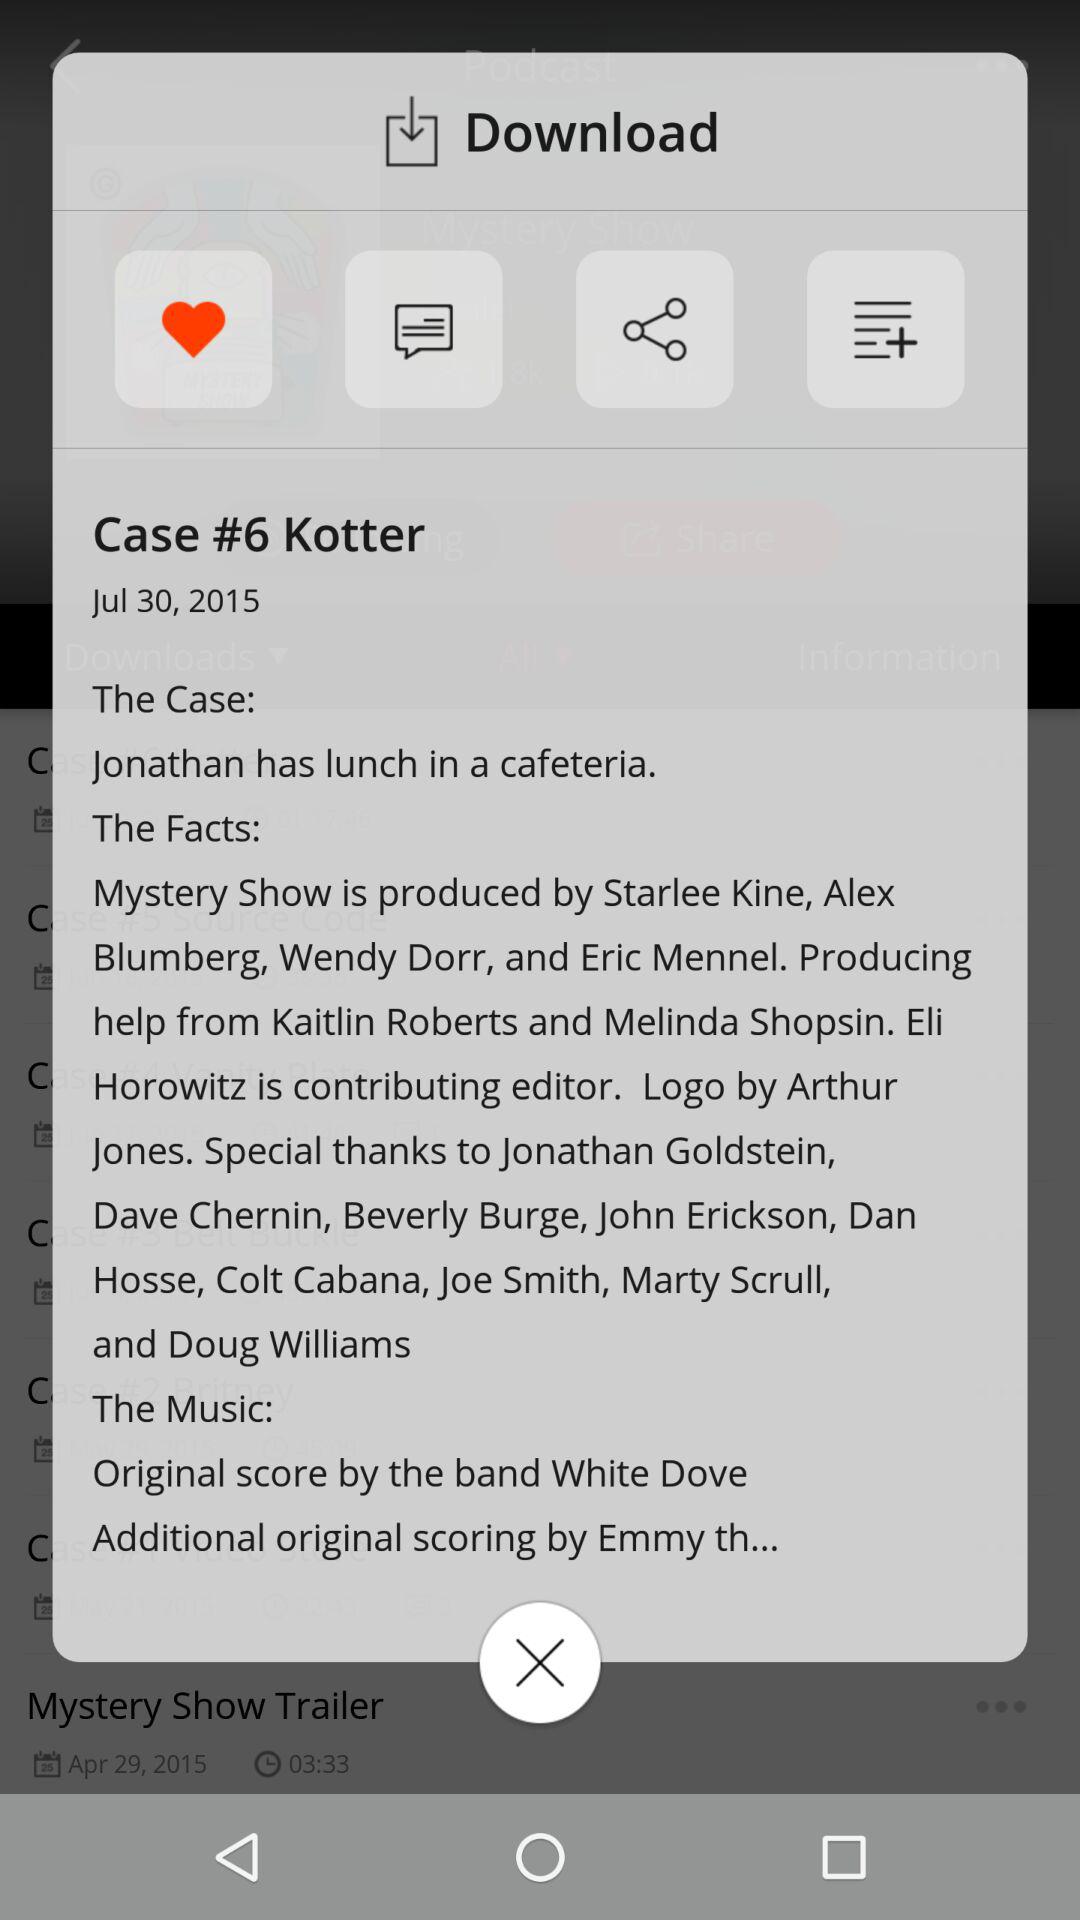 Image resolution: width=1080 pixels, height=1920 pixels. I want to click on close it, so click(540, 1662).